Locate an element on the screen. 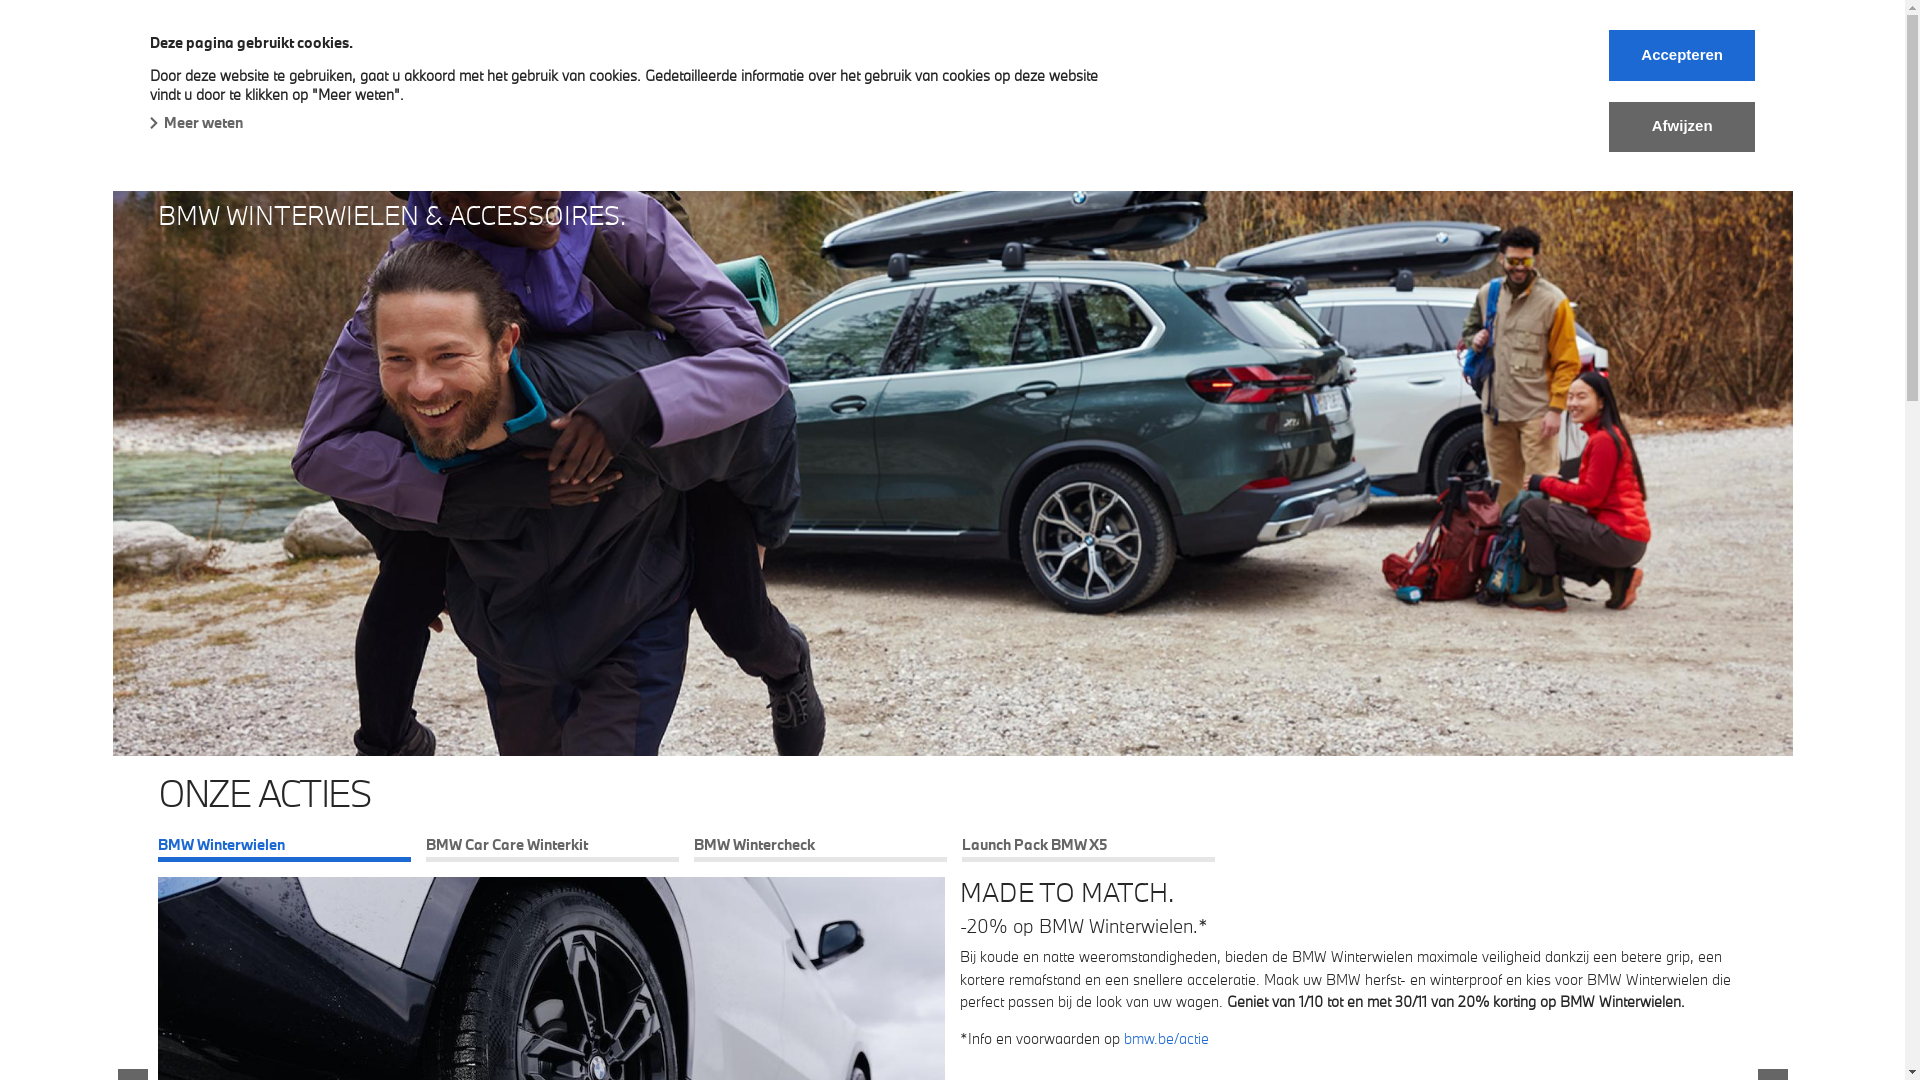  Fleet is located at coordinates (538, 84).